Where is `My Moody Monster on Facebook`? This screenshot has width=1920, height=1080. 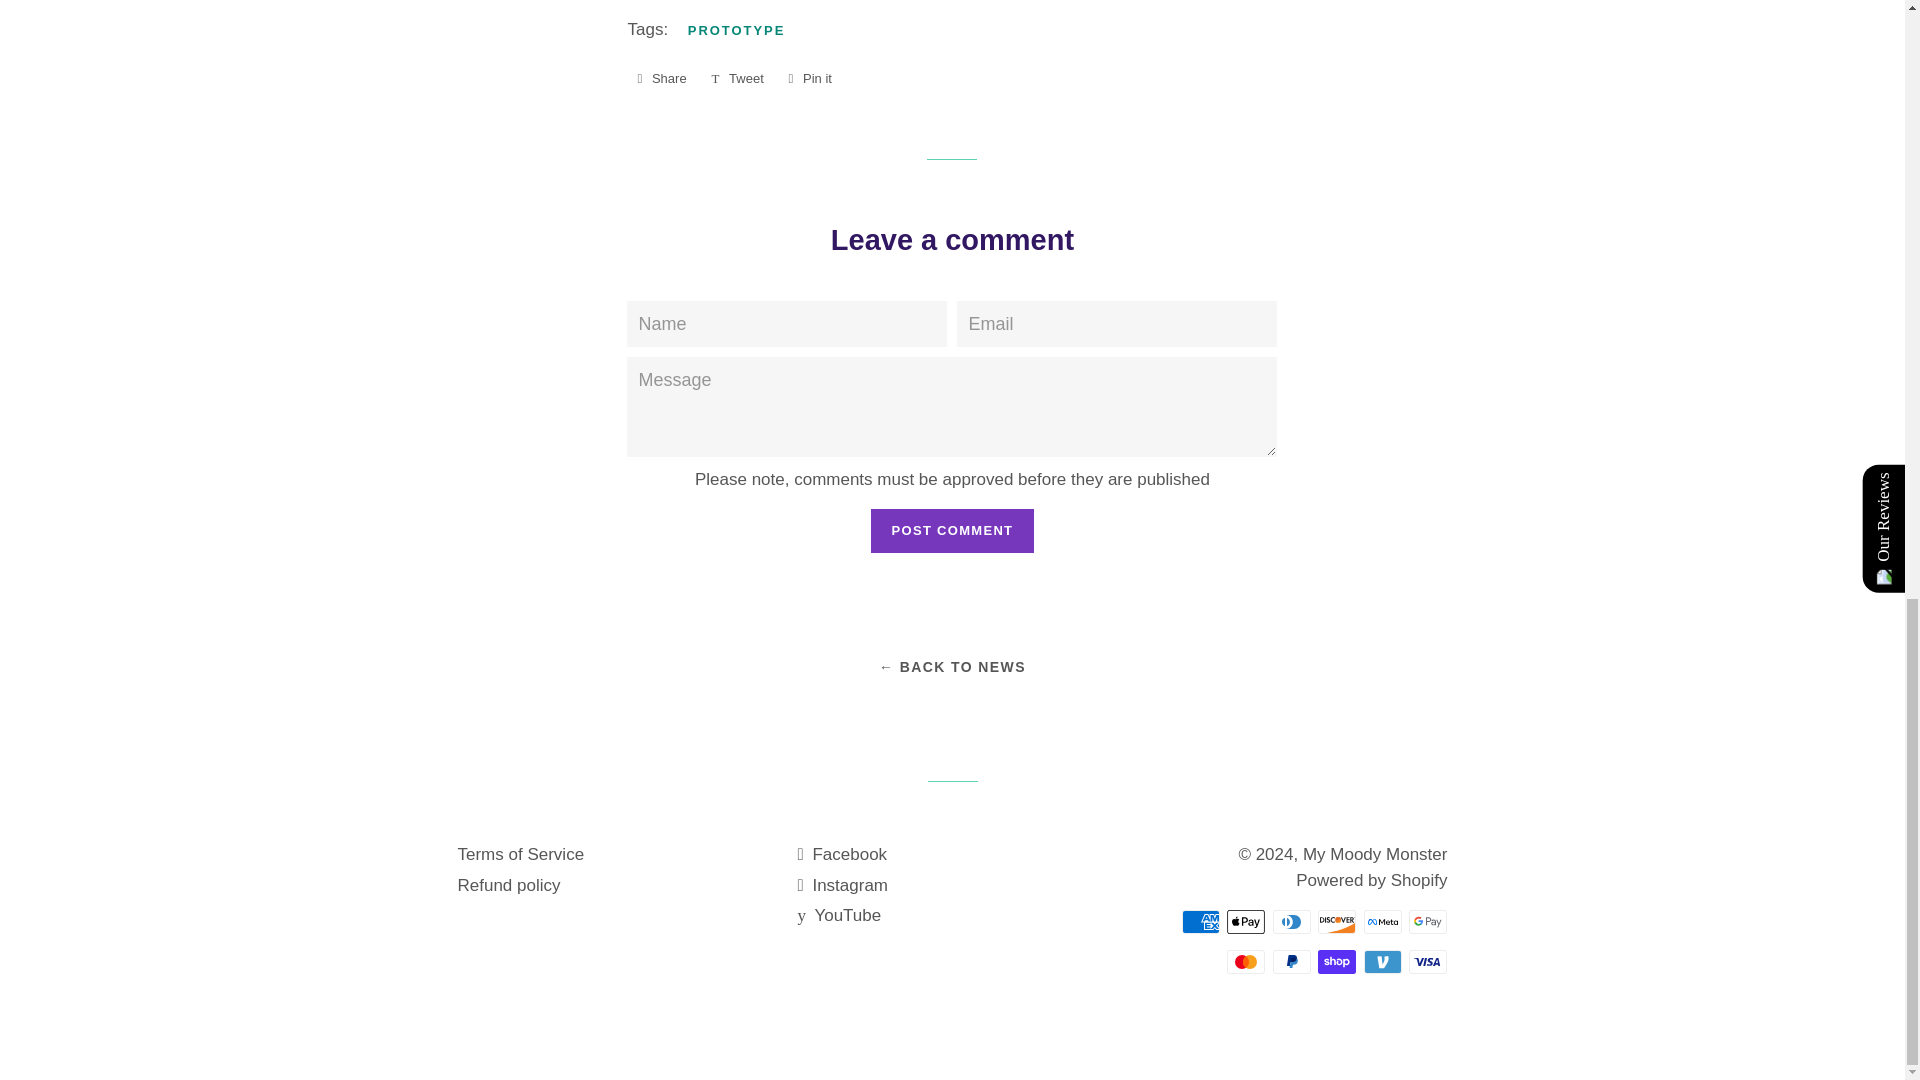 My Moody Monster on Facebook is located at coordinates (842, 854).